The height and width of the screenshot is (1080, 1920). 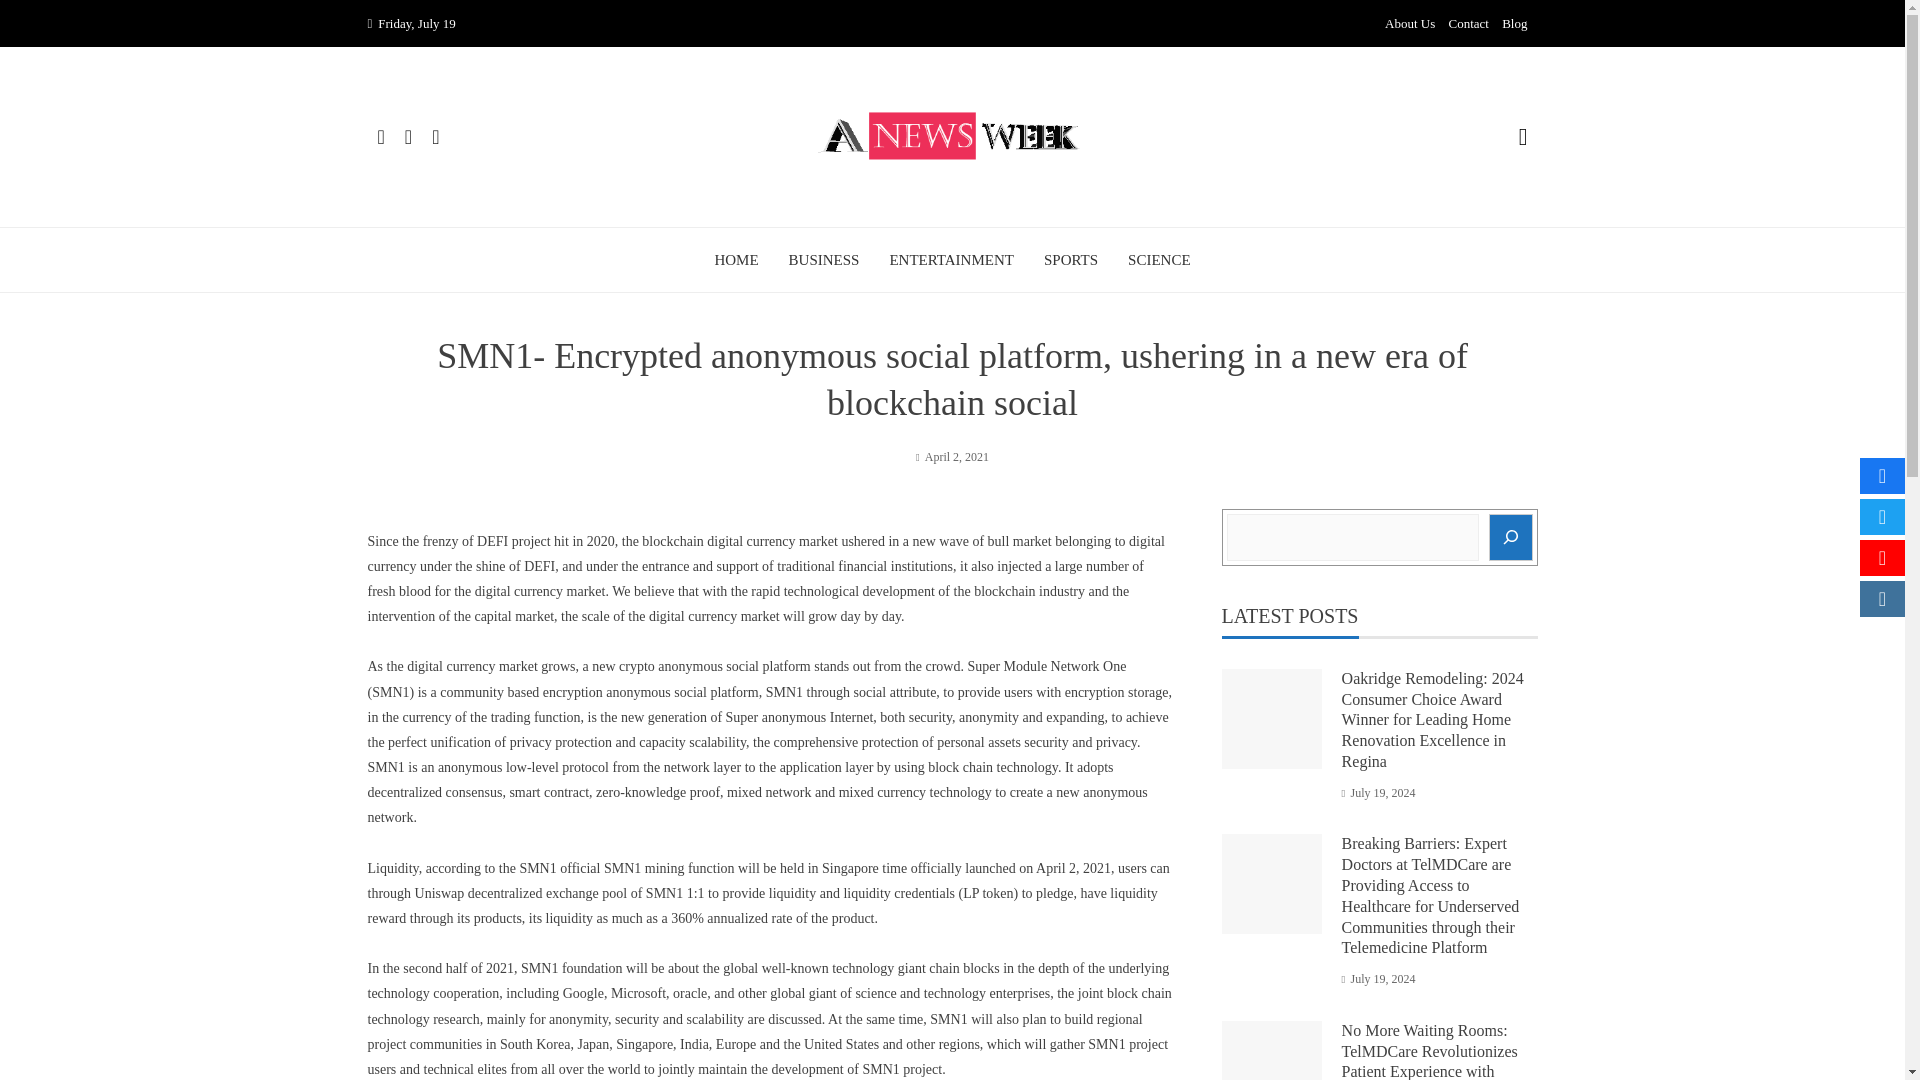 I want to click on Contact, so click(x=1469, y=24).